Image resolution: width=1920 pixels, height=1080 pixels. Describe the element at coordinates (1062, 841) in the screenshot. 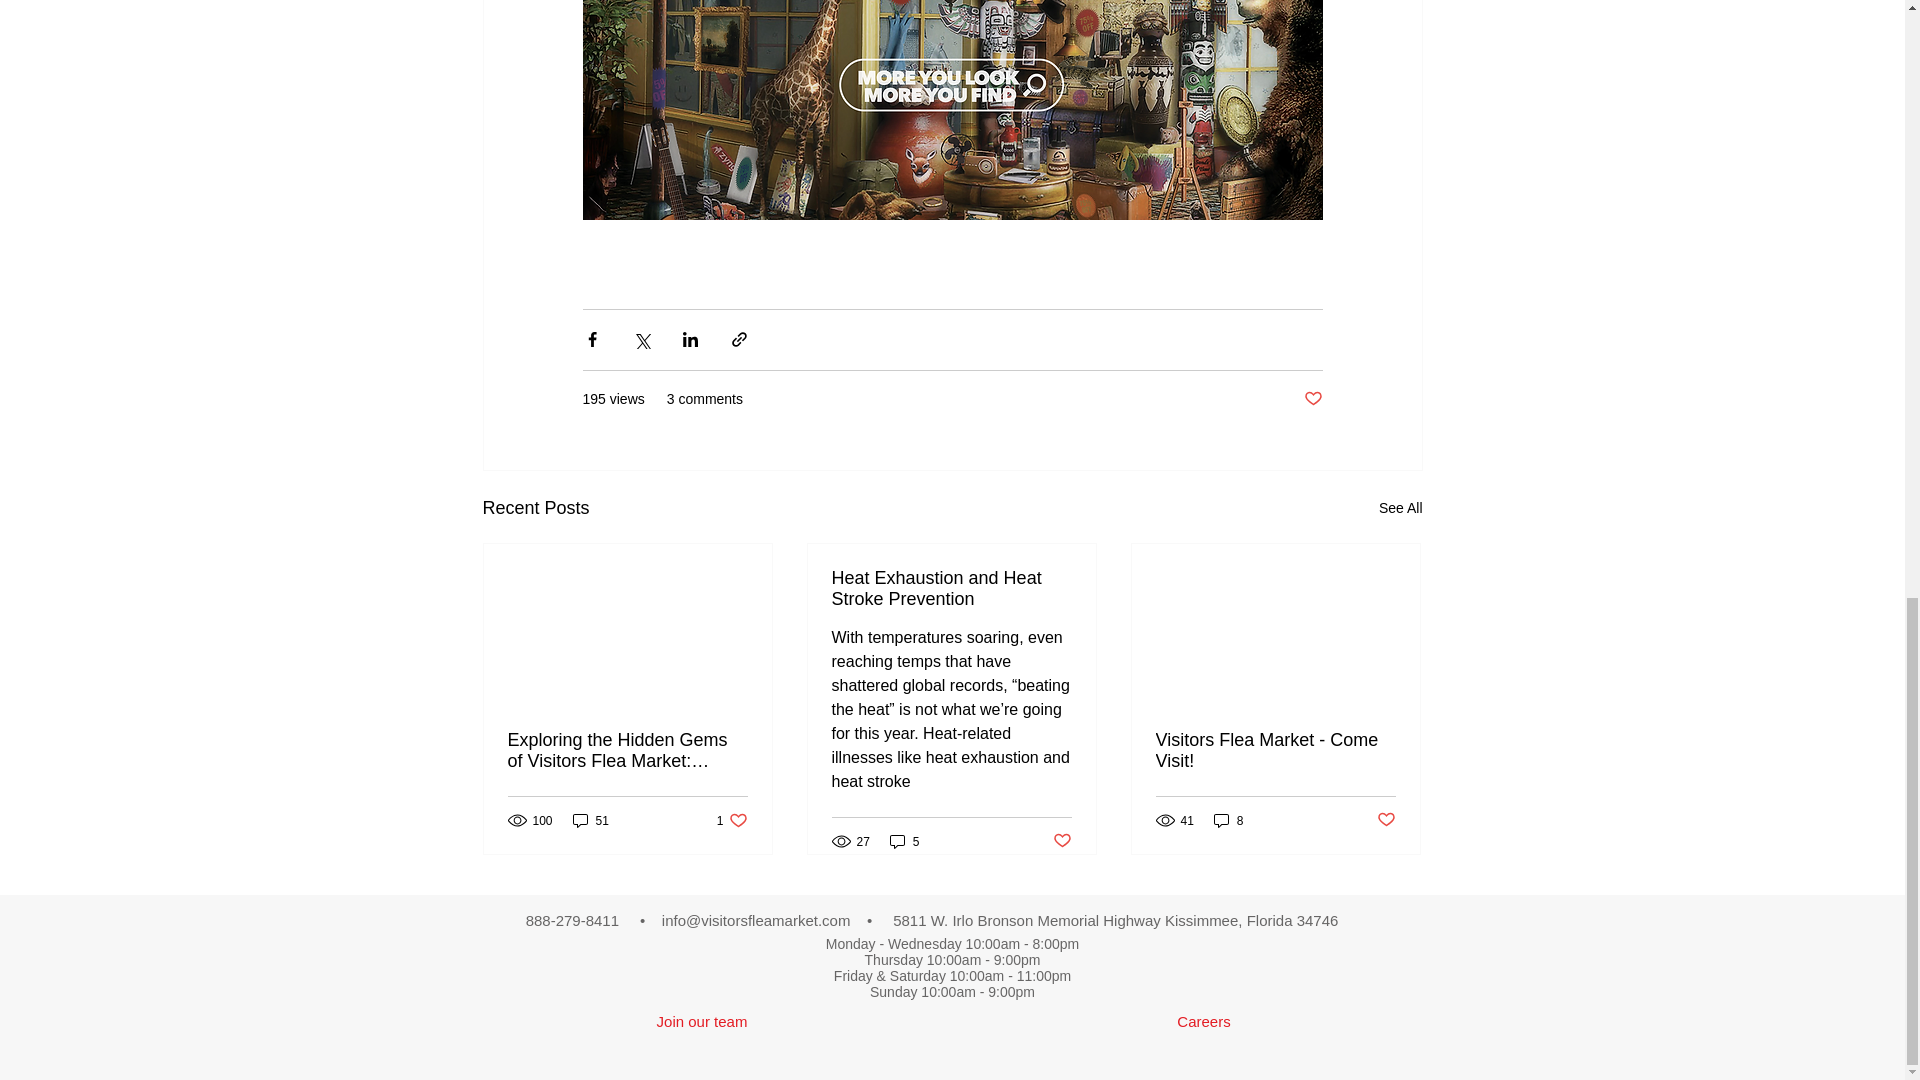

I see `Visitors Flea Market - Come Visit!` at that location.